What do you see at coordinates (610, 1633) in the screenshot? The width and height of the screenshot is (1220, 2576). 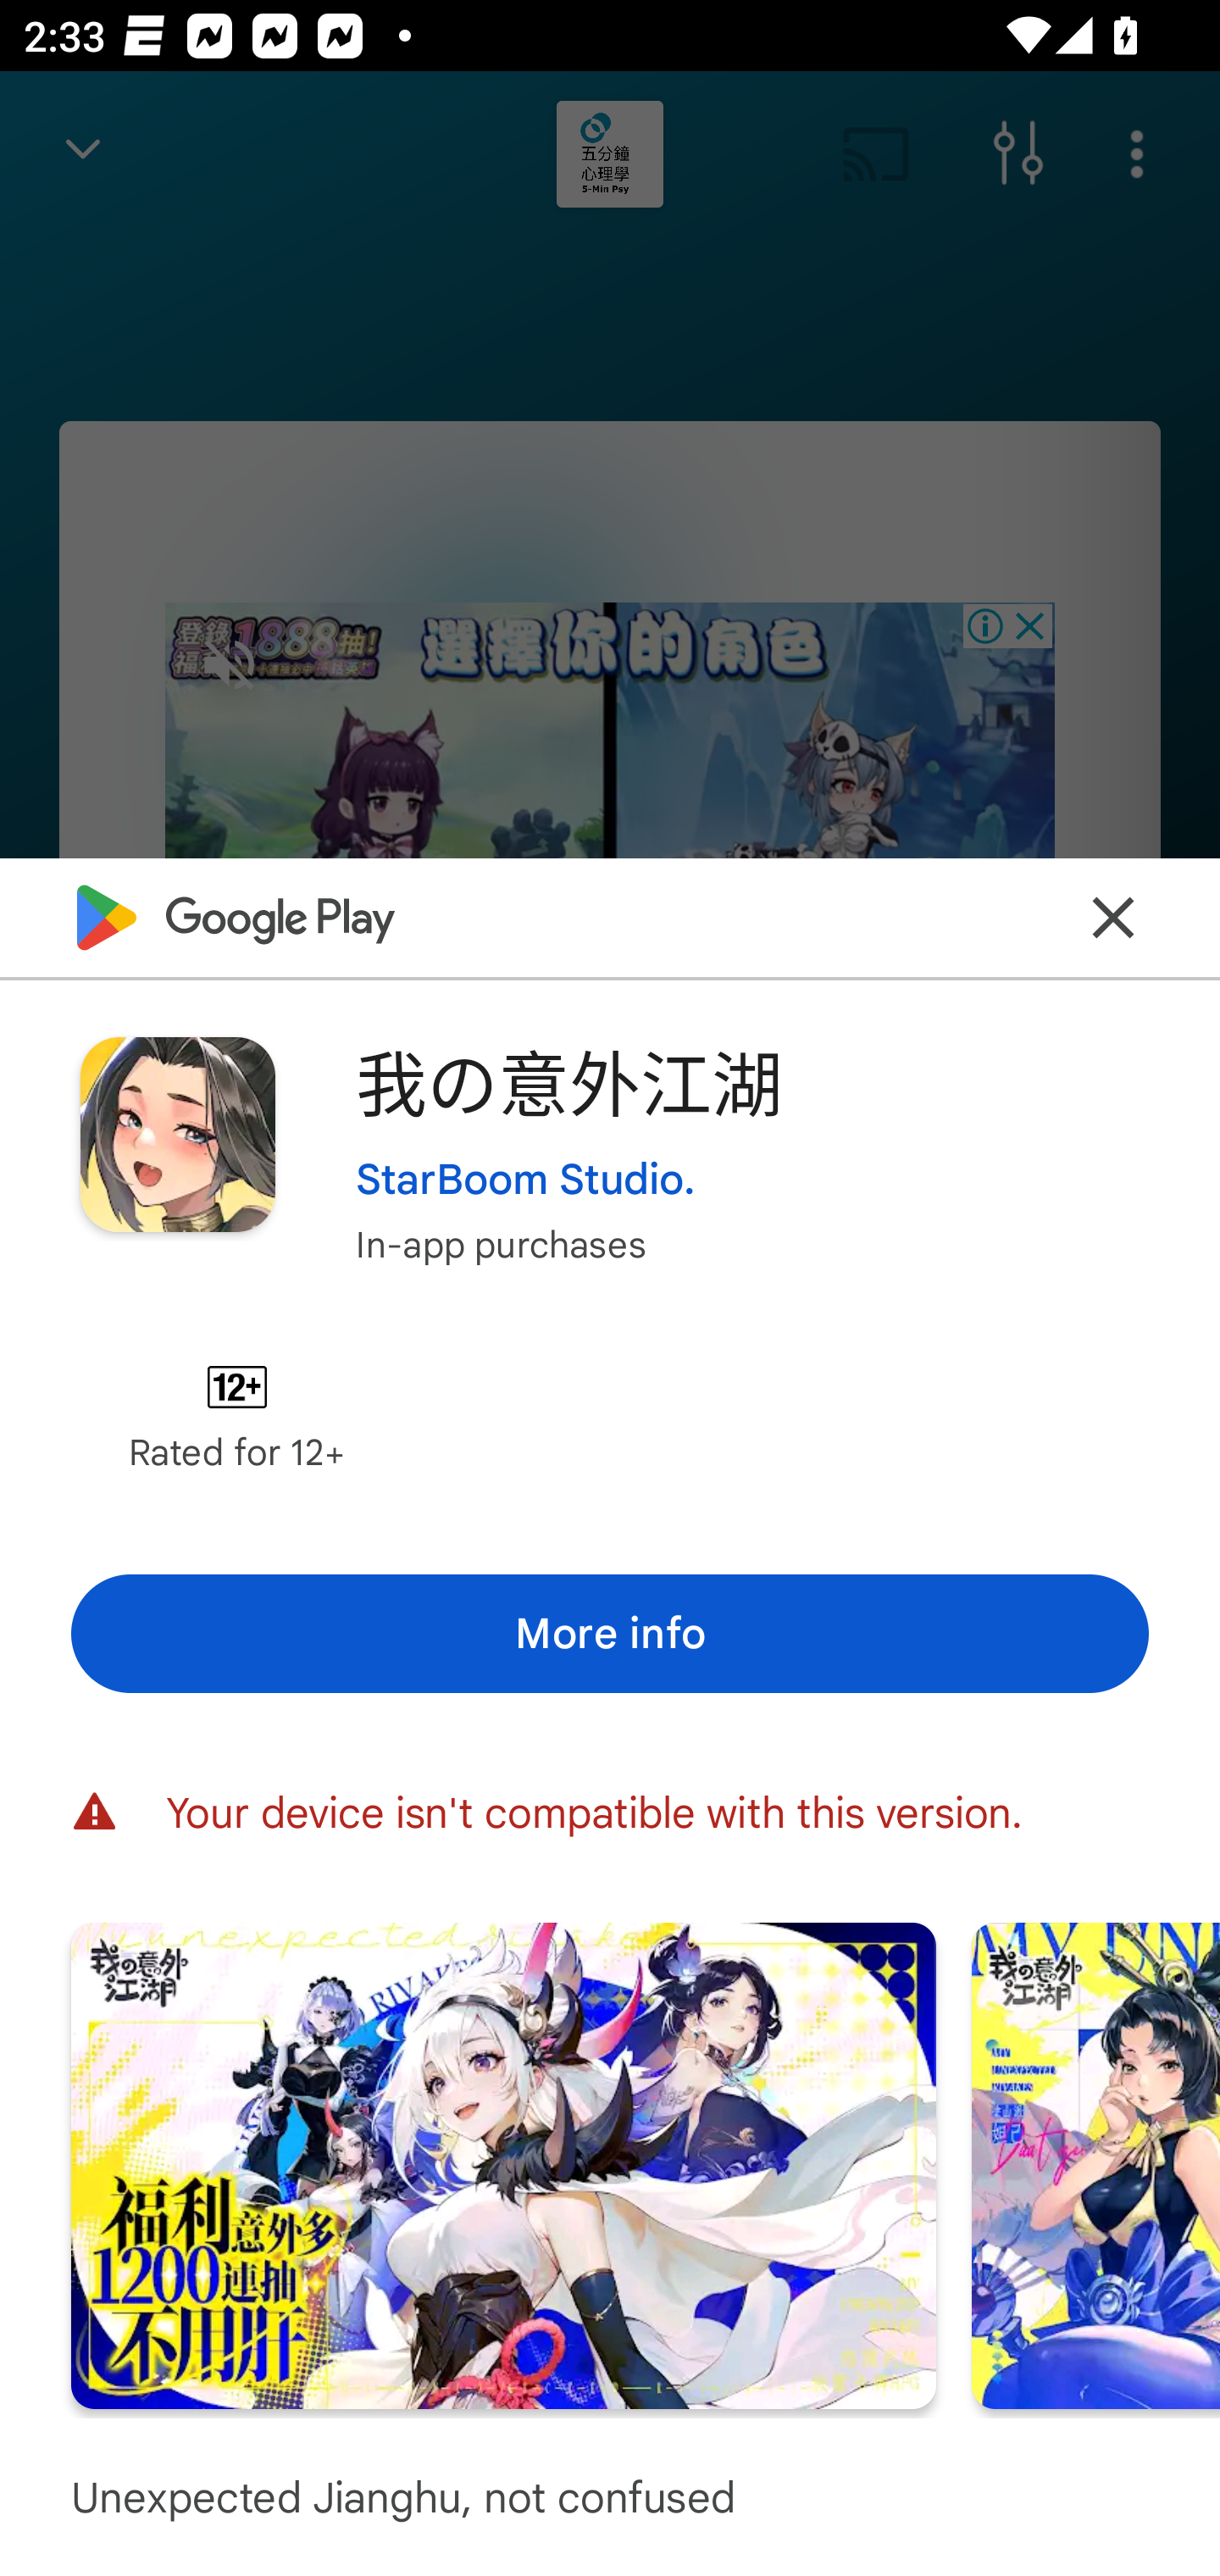 I see `More info` at bounding box center [610, 1633].